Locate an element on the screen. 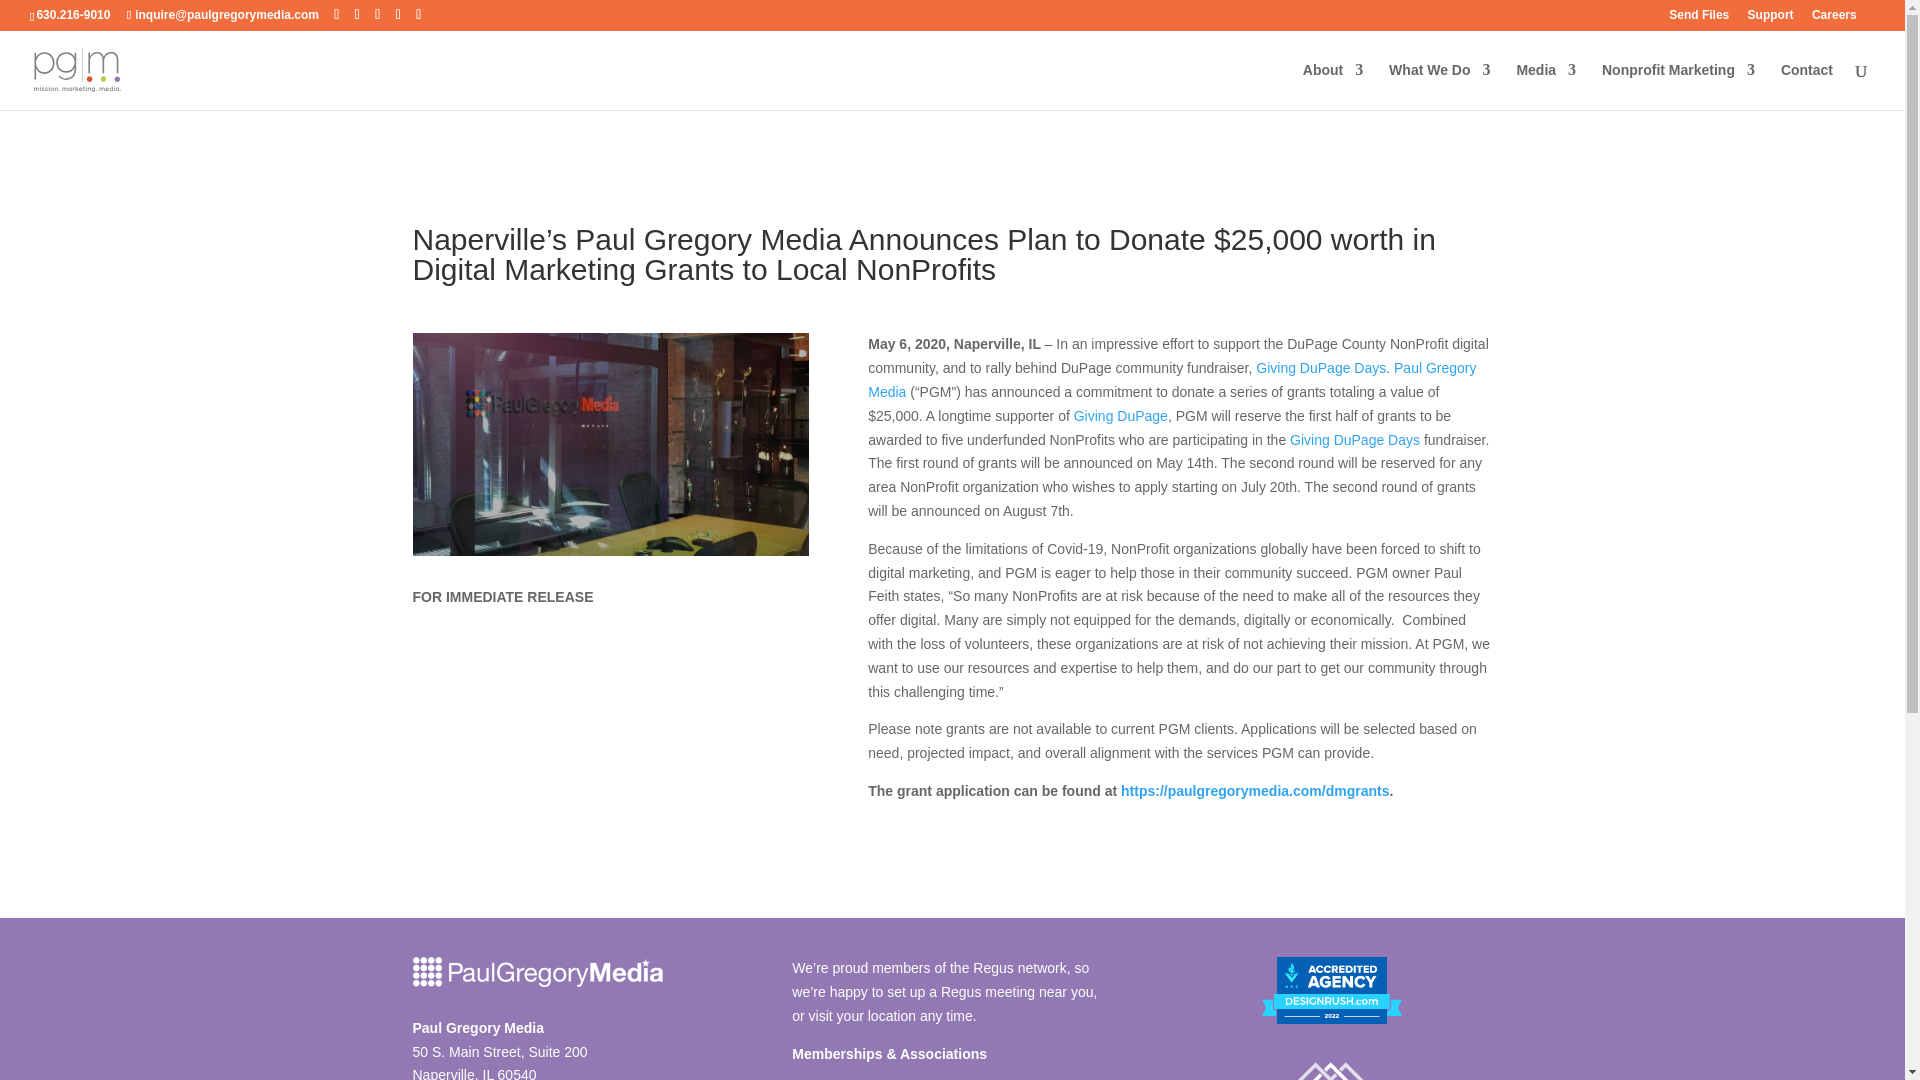  Media is located at coordinates (1546, 86).